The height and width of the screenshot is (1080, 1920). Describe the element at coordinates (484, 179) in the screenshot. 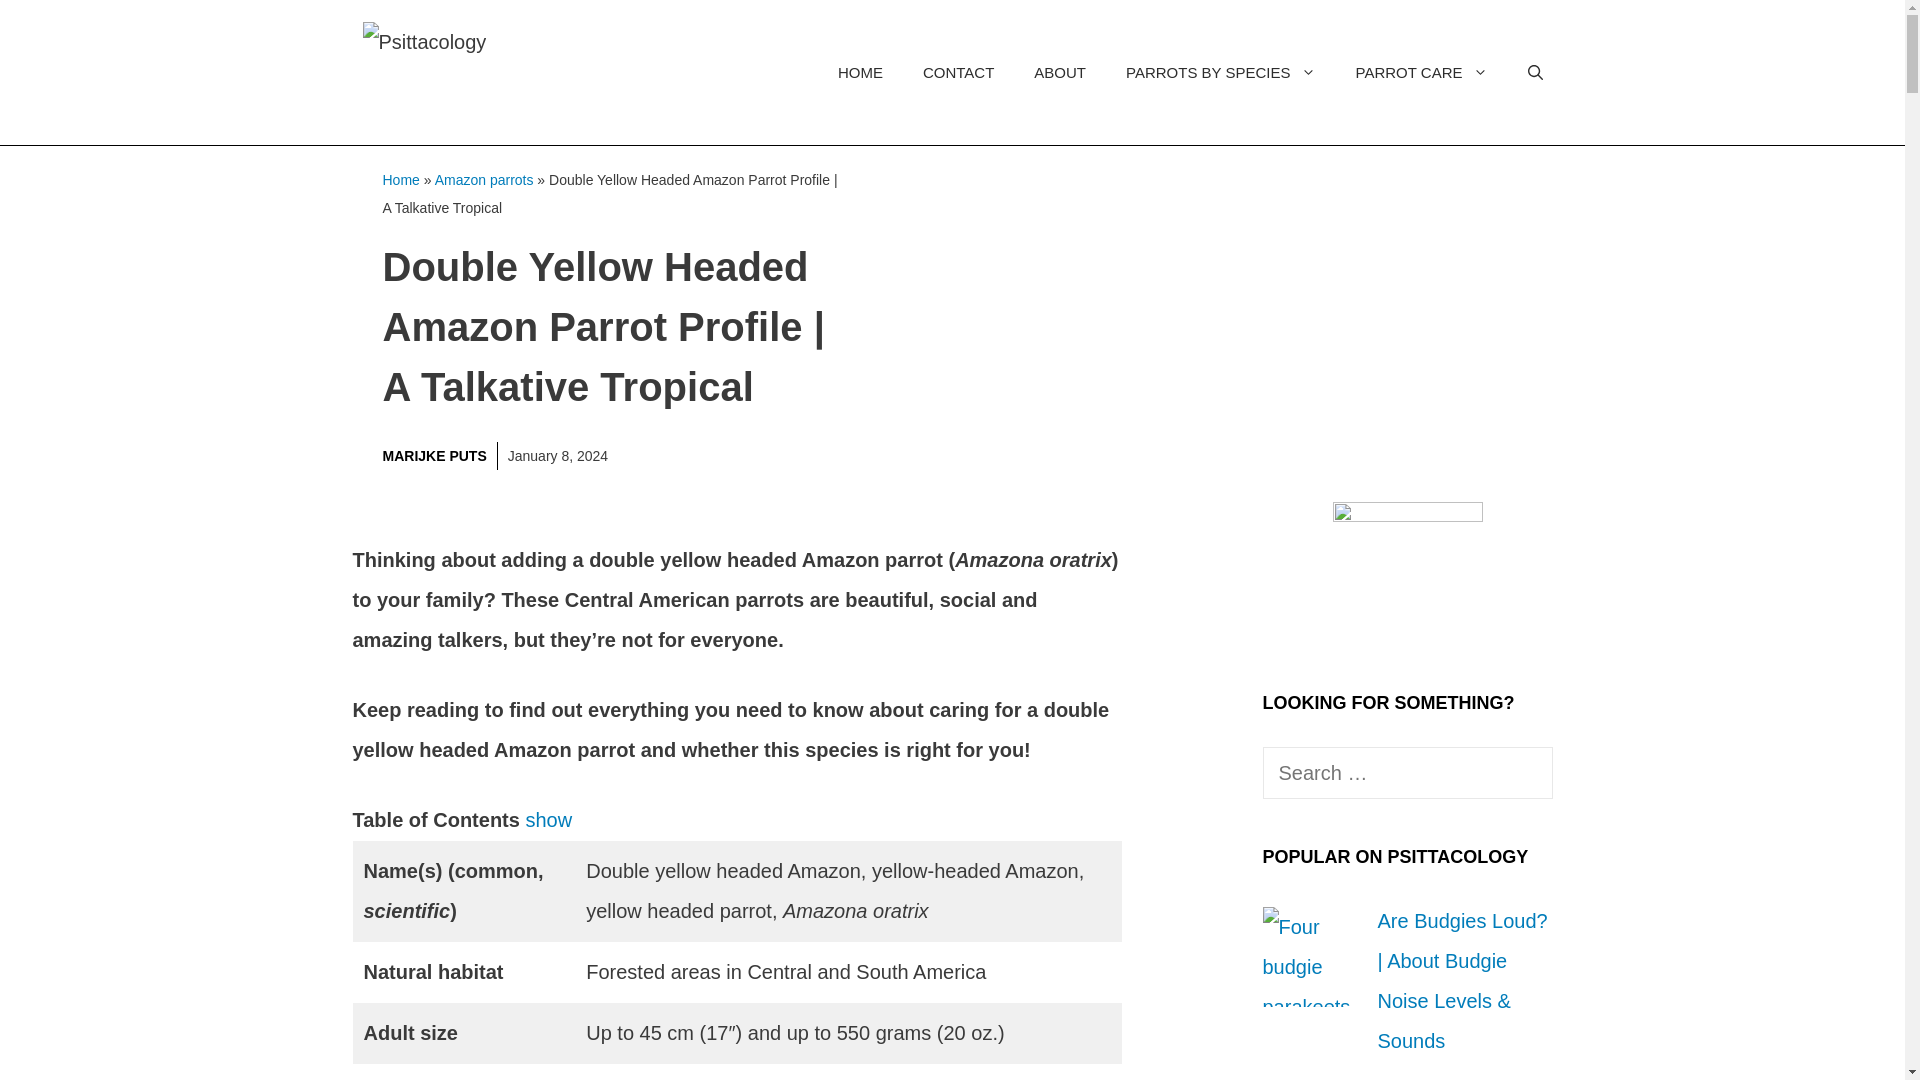

I see `Amazon parrots` at that location.